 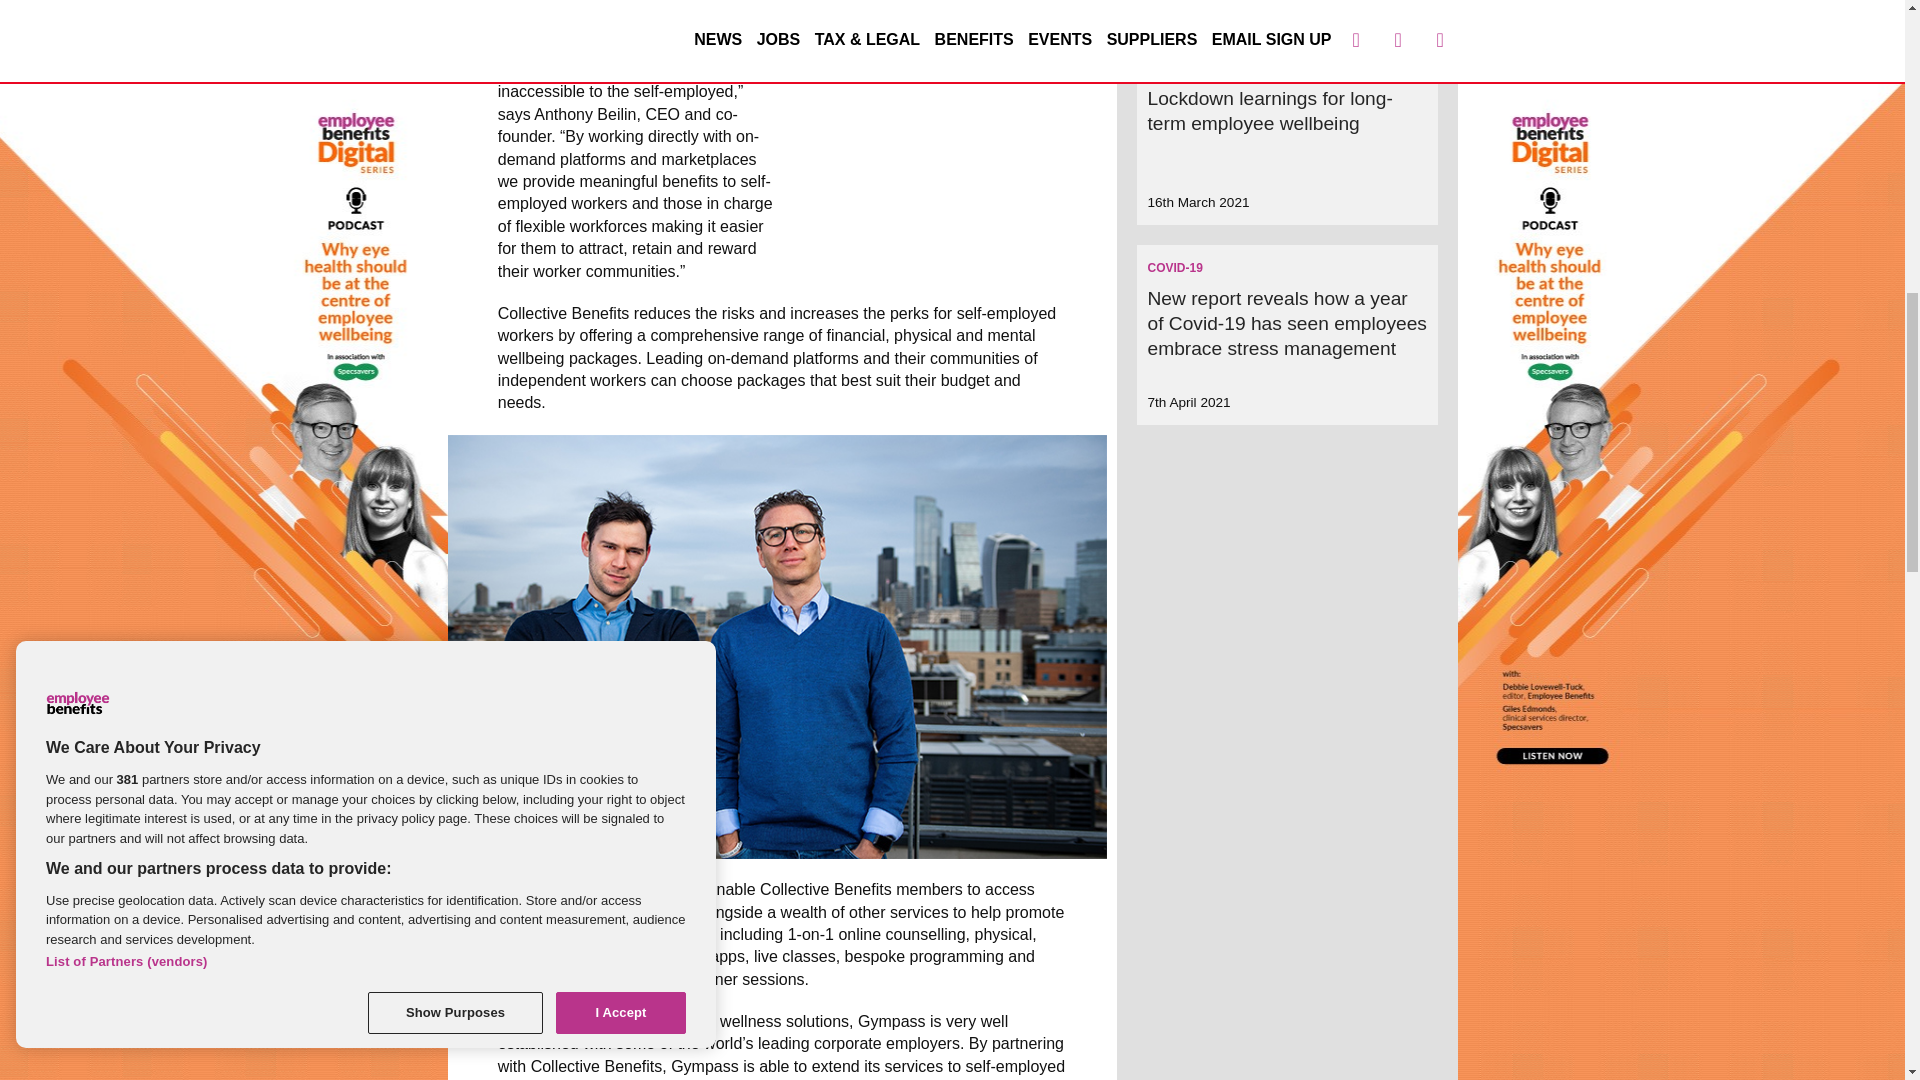 I want to click on COVID-19, so click(x=1174, y=67).